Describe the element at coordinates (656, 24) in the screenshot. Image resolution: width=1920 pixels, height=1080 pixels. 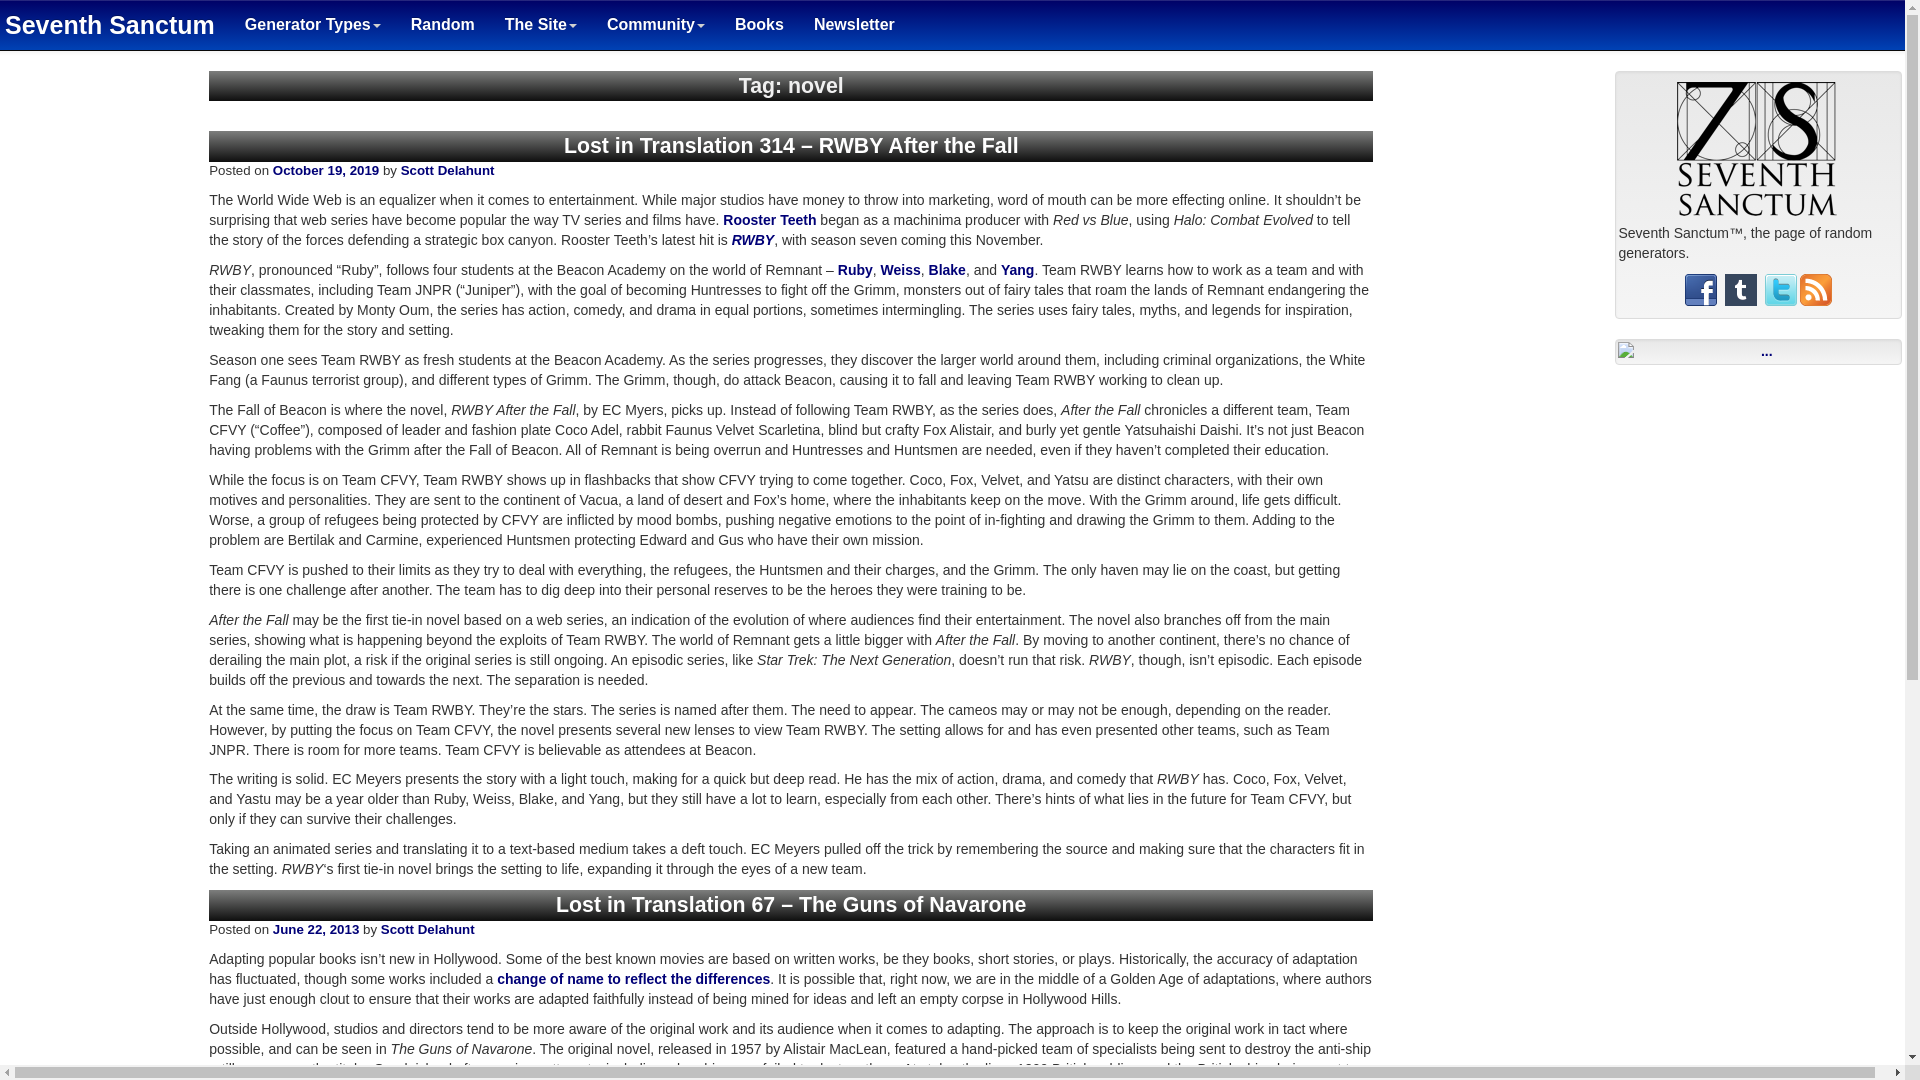
I see `Community` at that location.